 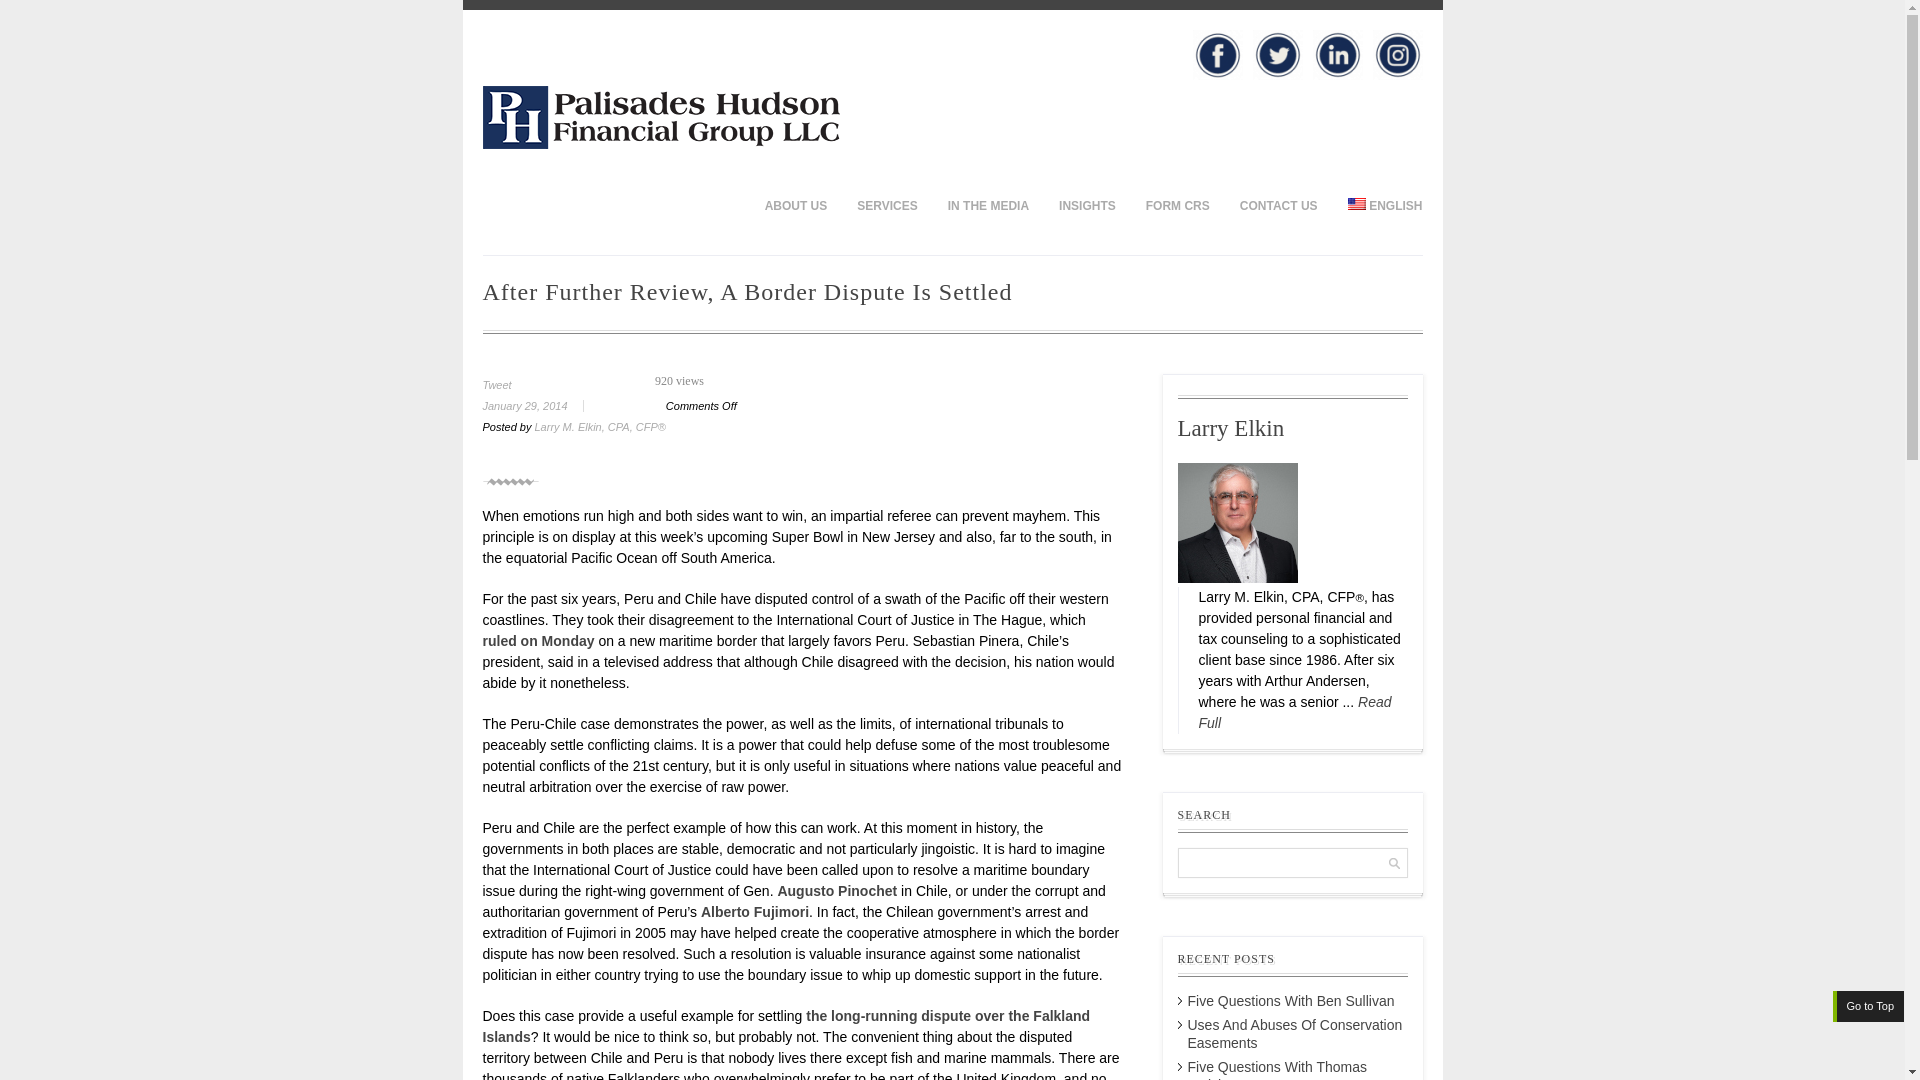 What do you see at coordinates (537, 640) in the screenshot?
I see `ruled on Monday` at bounding box center [537, 640].